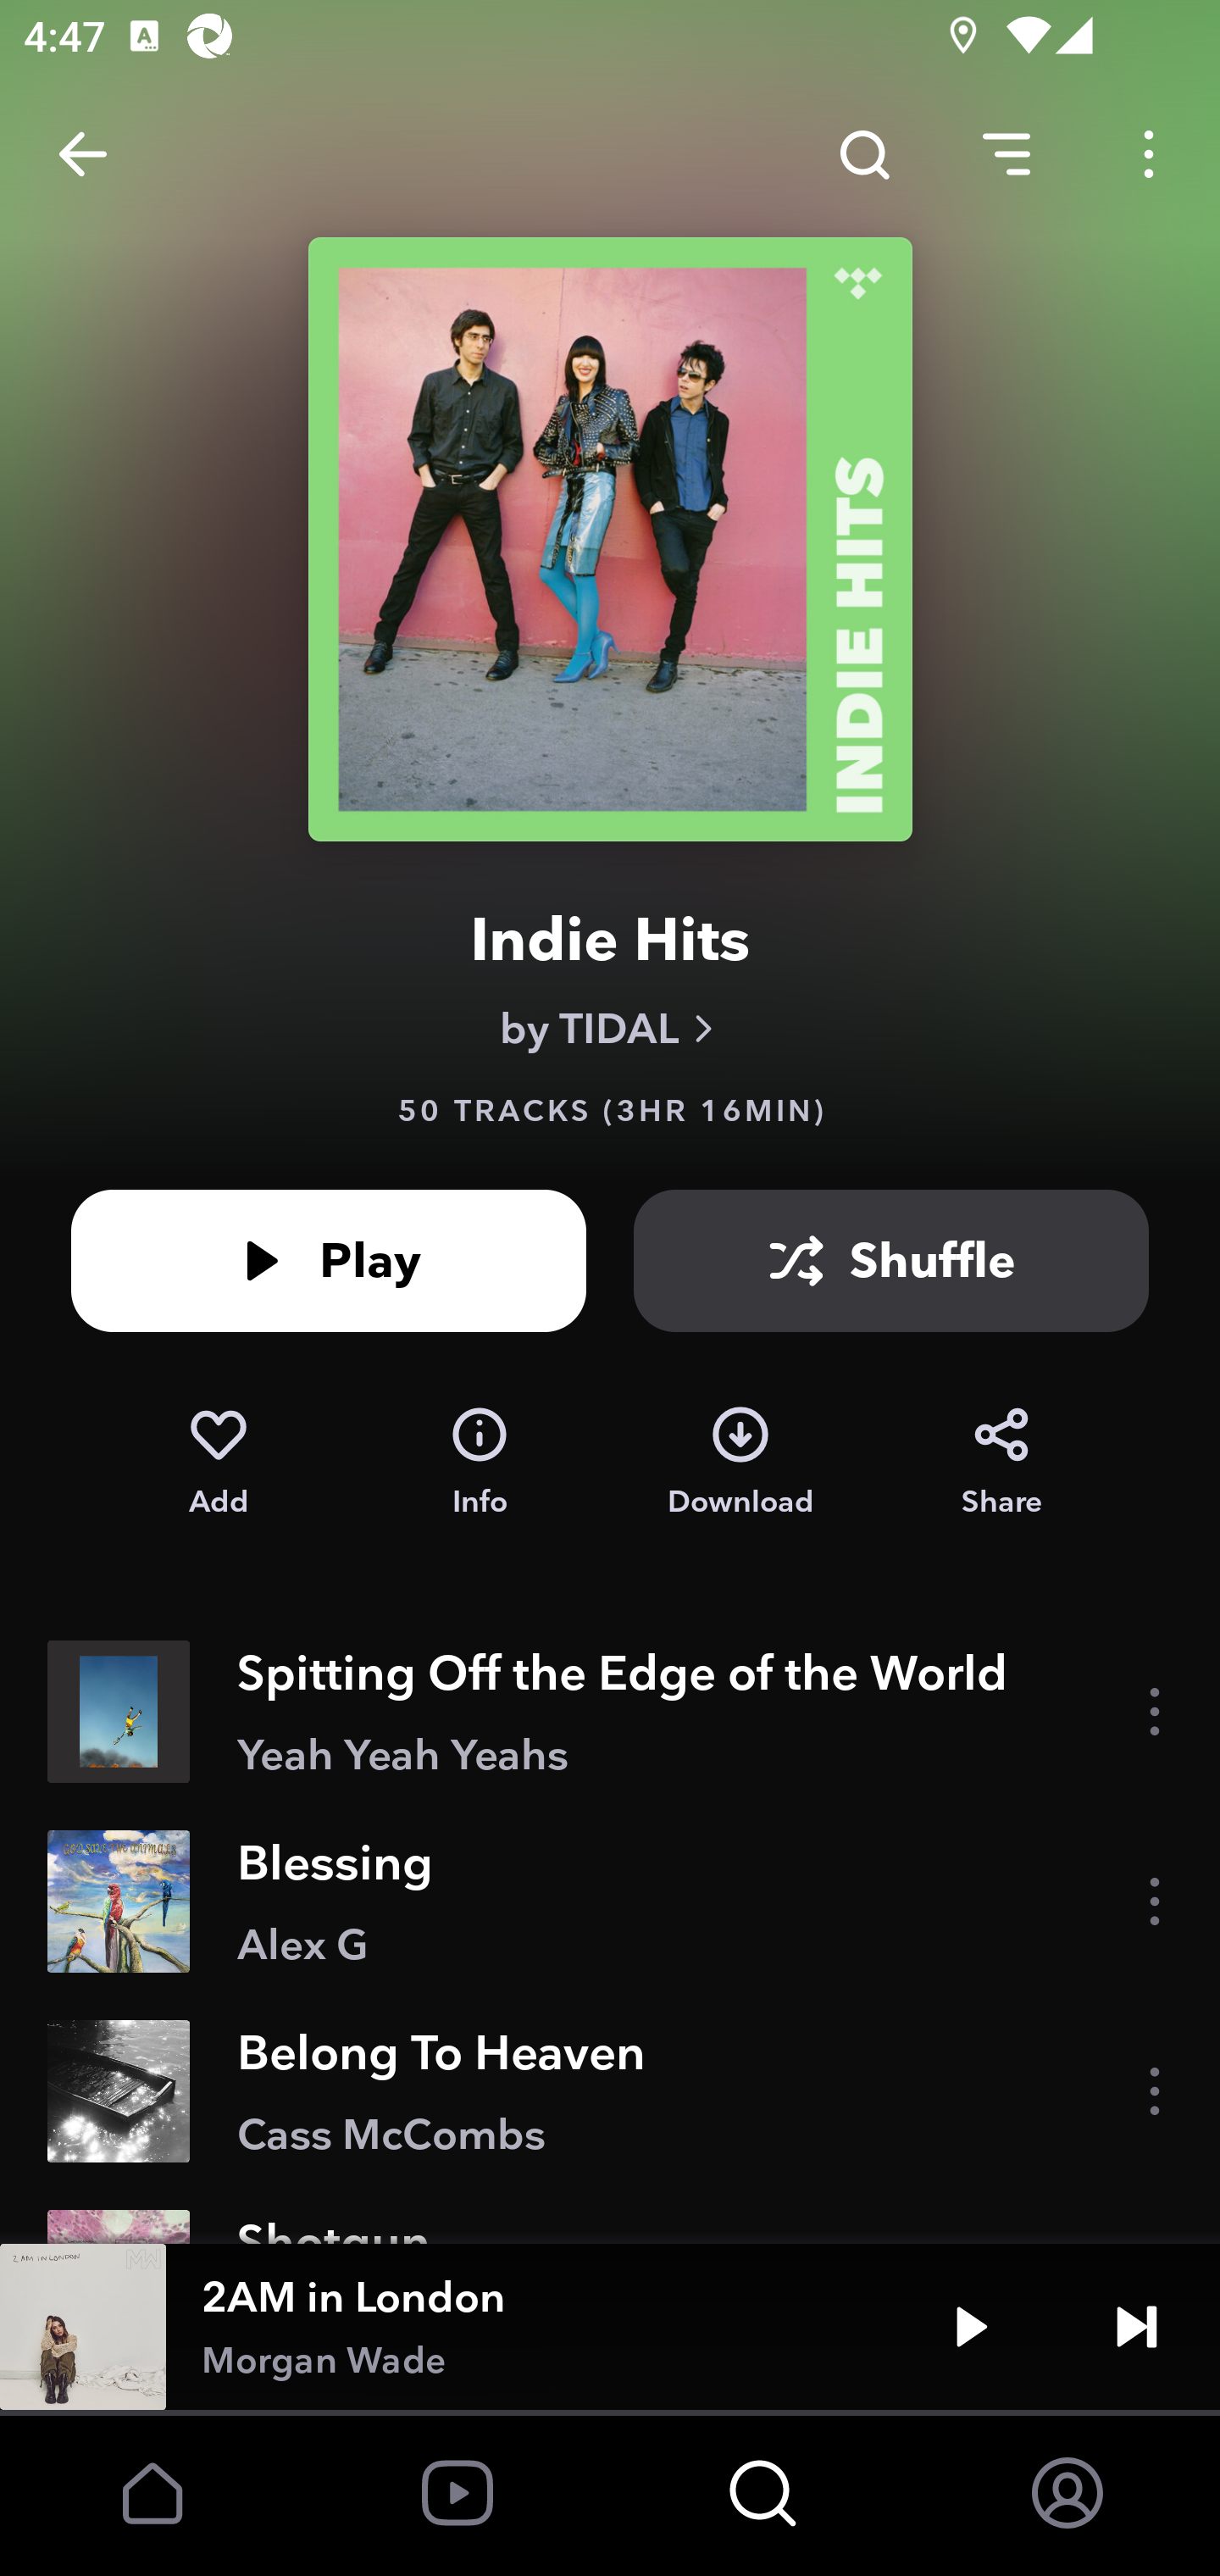 This screenshot has width=1220, height=2576. What do you see at coordinates (1149, 154) in the screenshot?
I see `Options` at bounding box center [1149, 154].